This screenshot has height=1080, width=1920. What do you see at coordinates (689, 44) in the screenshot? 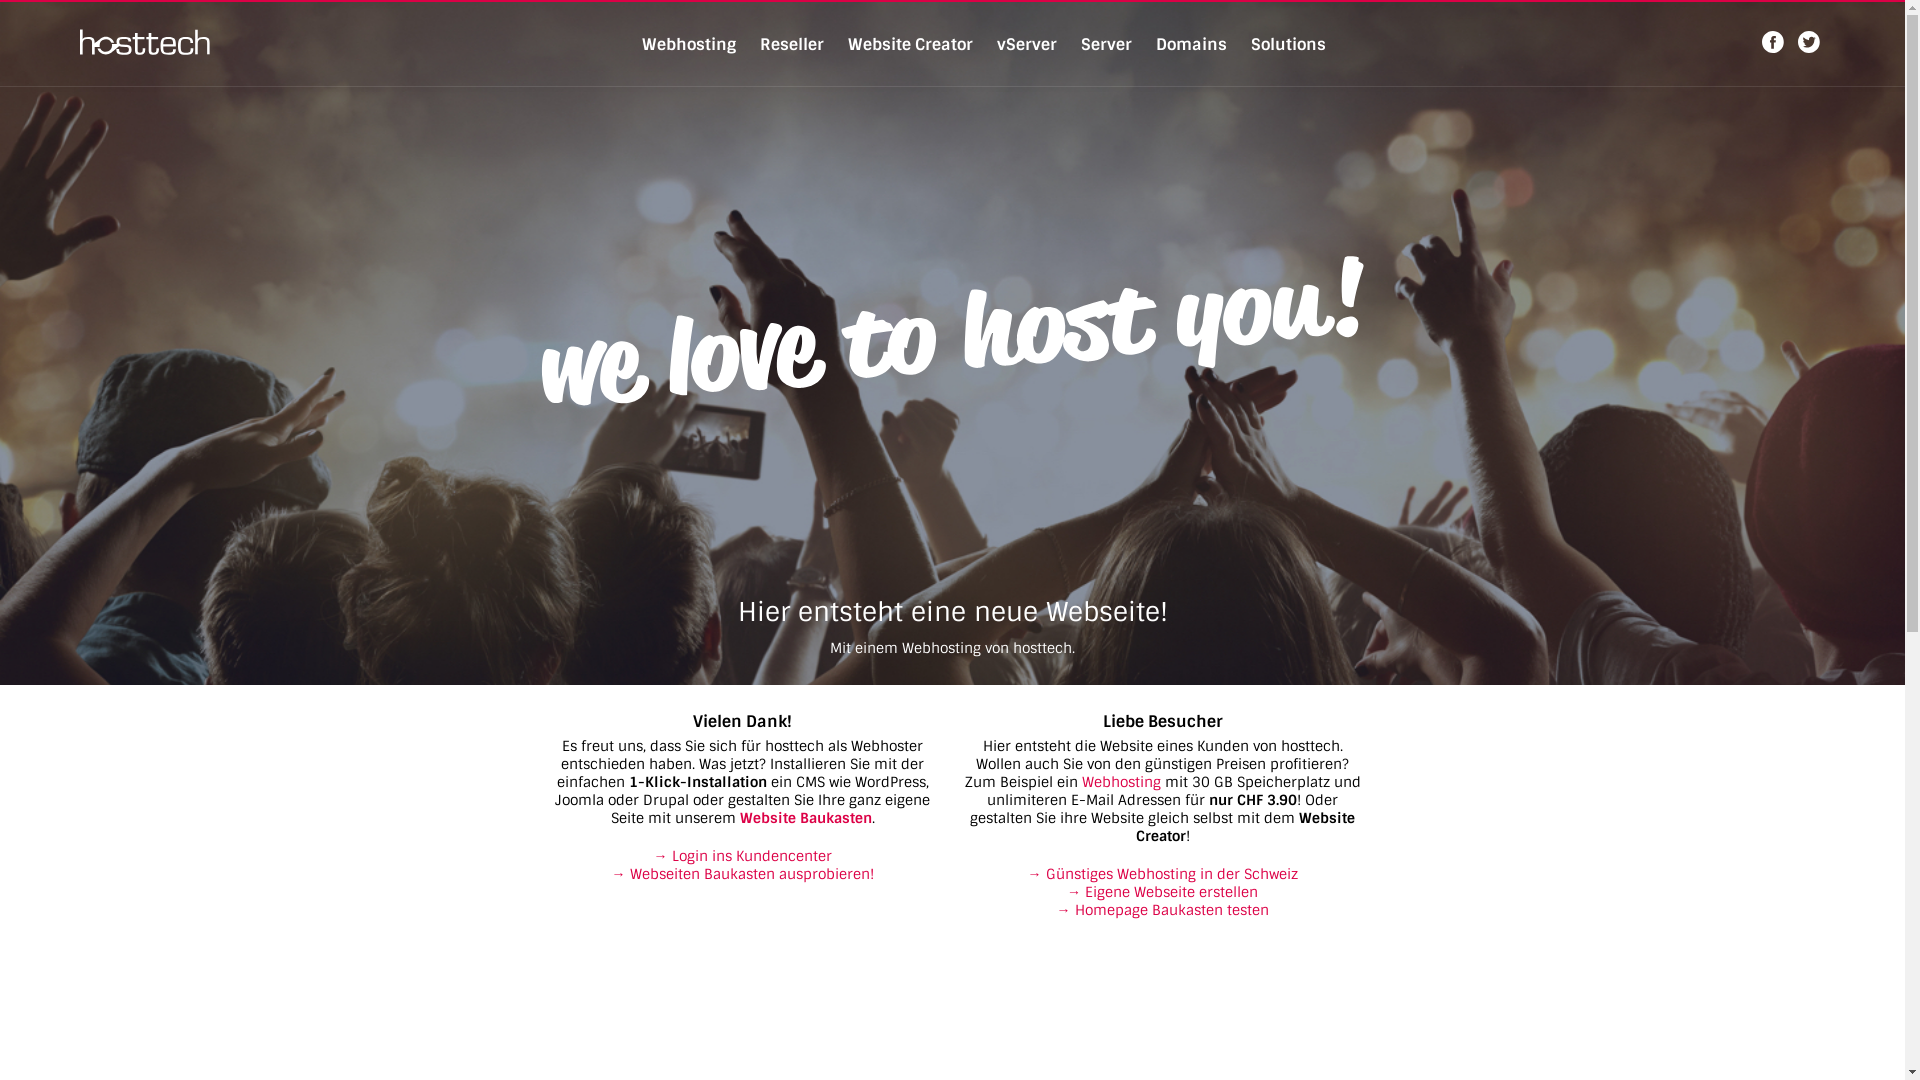
I see `Webhosting` at bounding box center [689, 44].